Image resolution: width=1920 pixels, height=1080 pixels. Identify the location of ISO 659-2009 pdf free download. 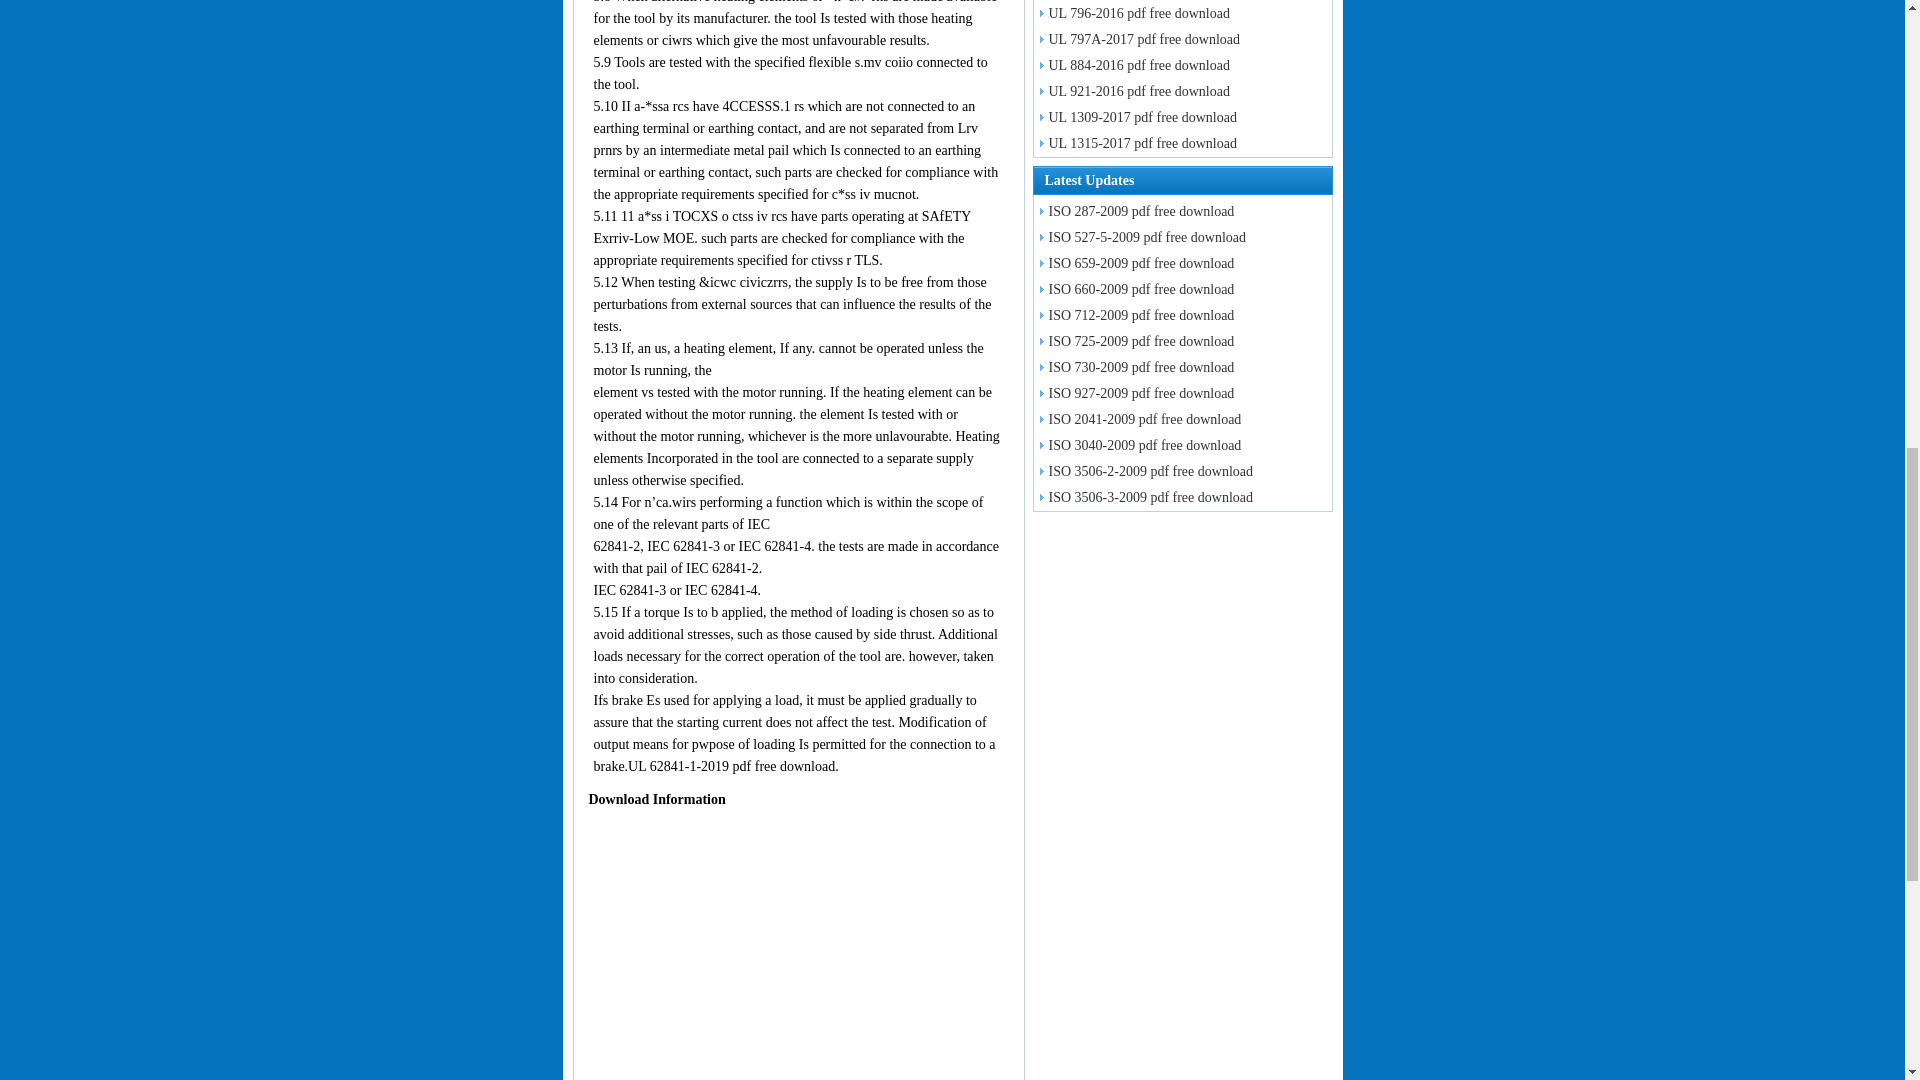
(1134, 263).